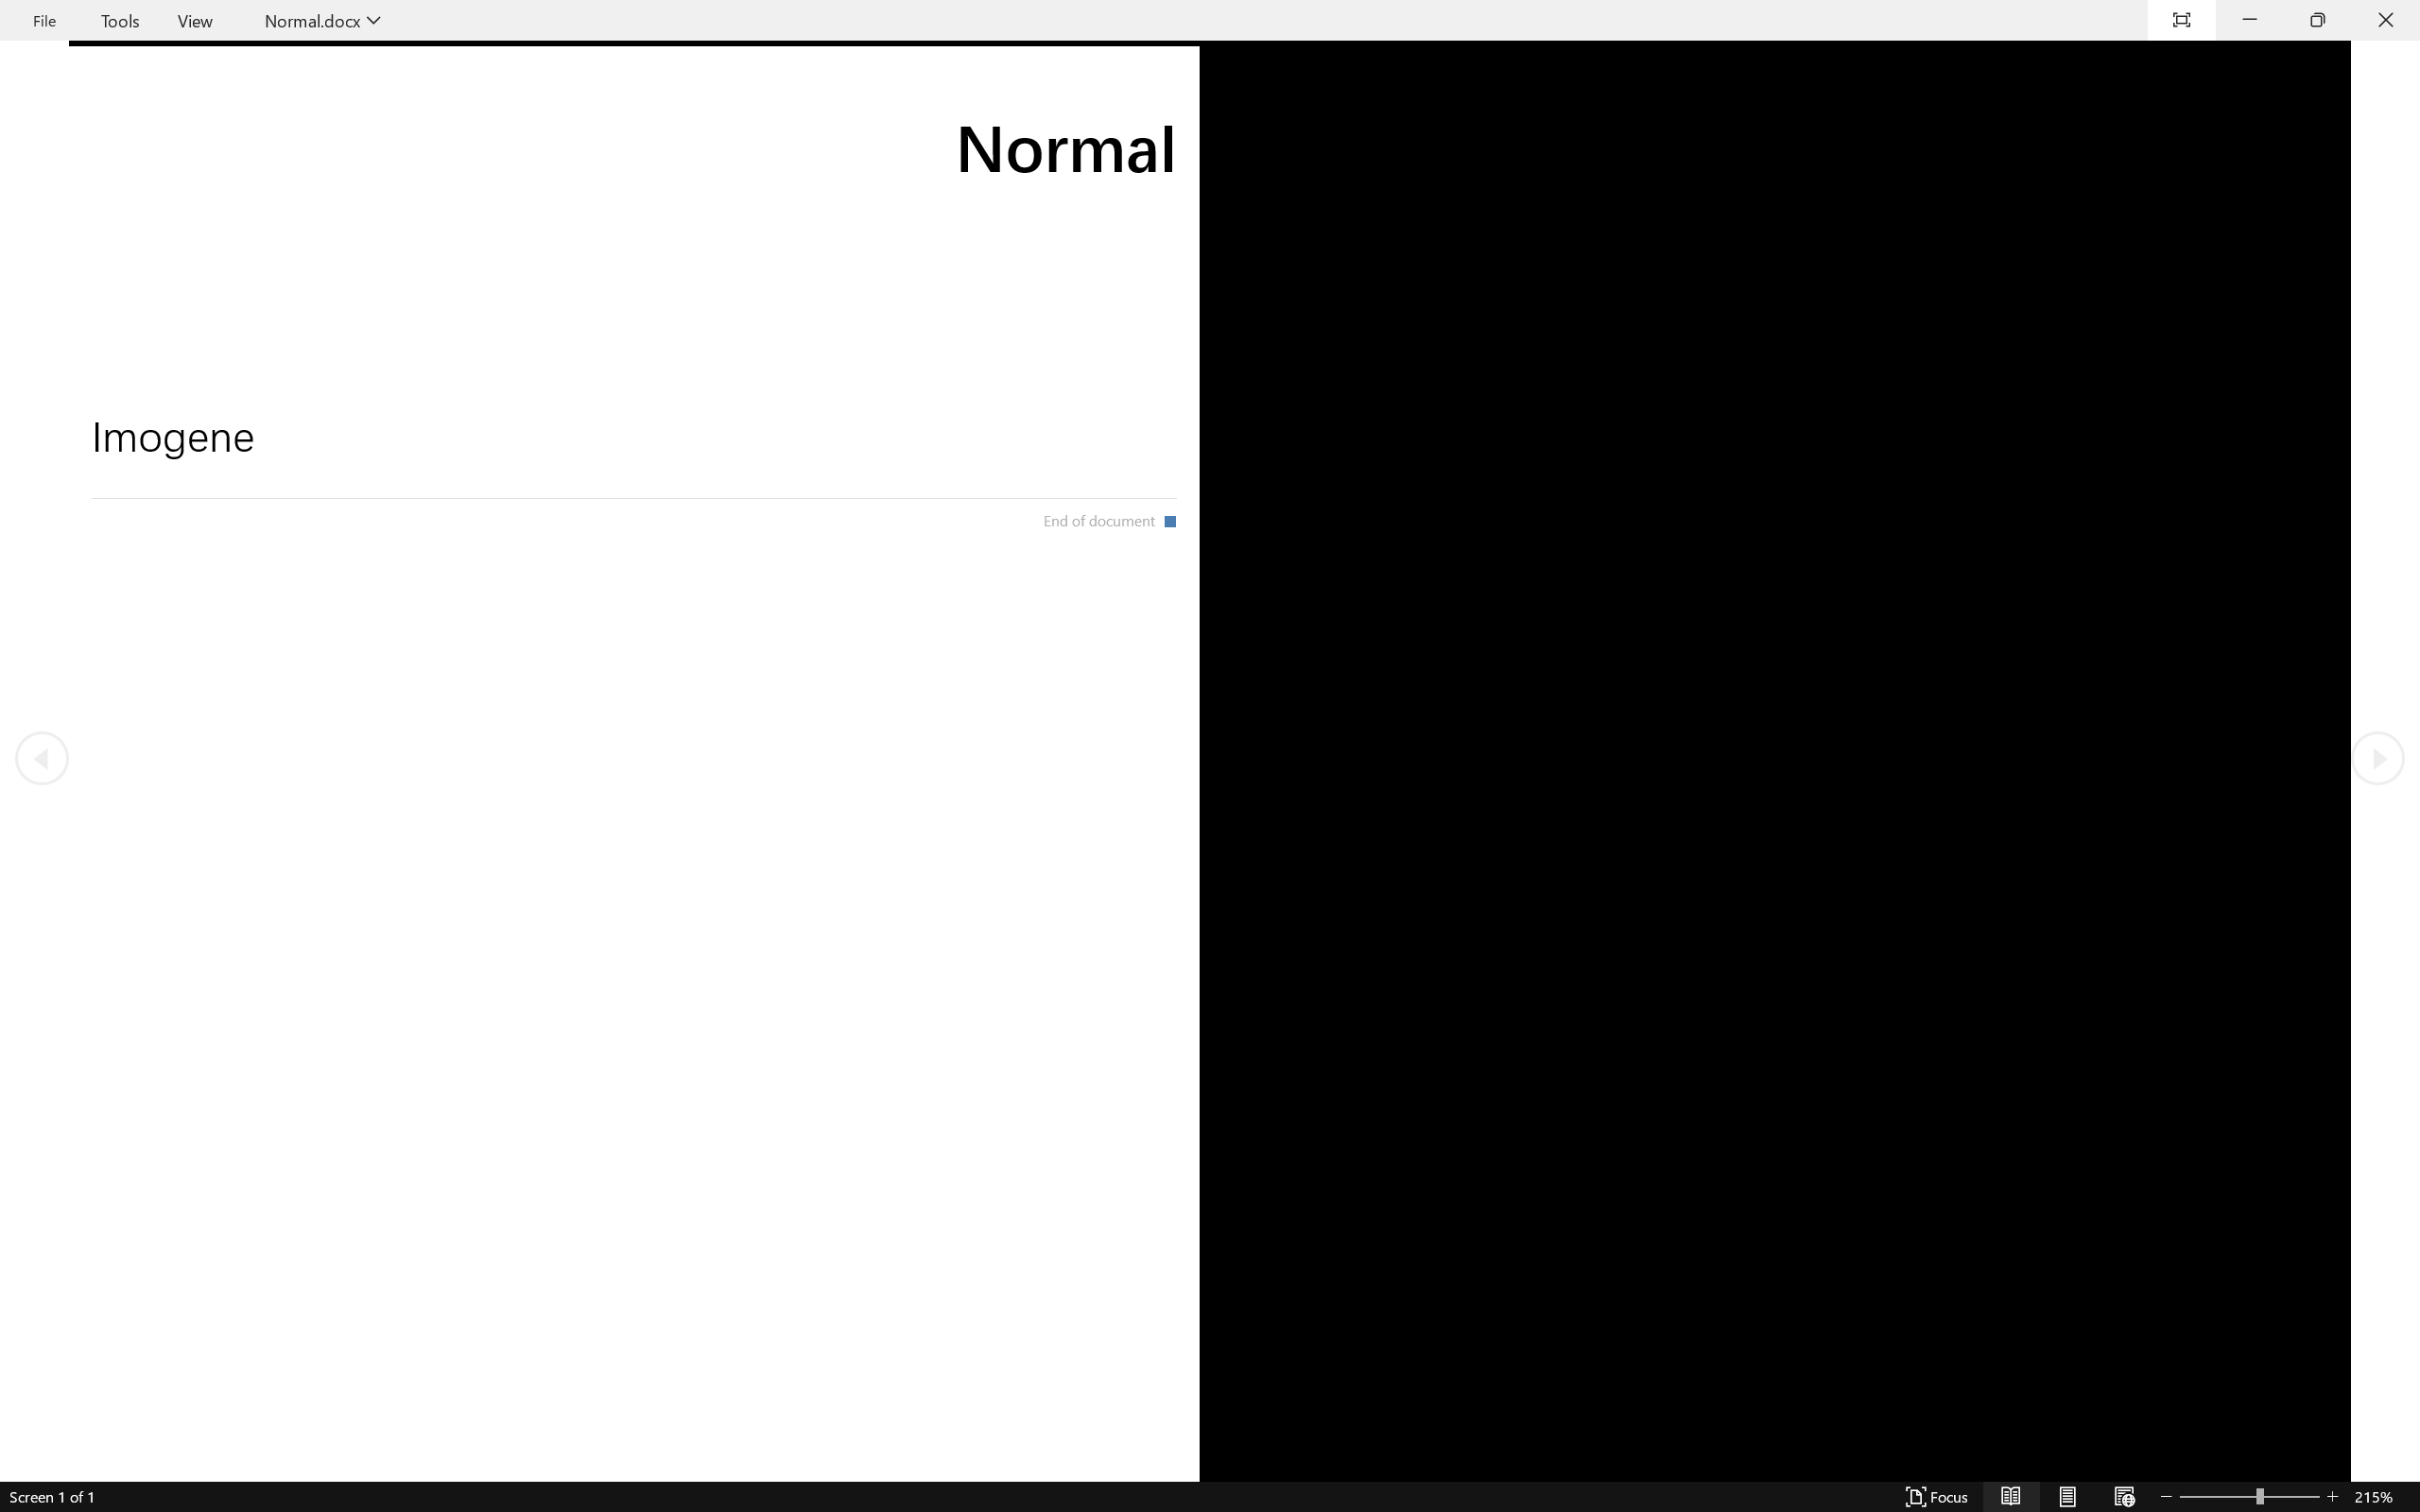 This screenshot has height=1512, width=2420. What do you see at coordinates (979, 127) in the screenshot?
I see `Left Brace` at bounding box center [979, 127].